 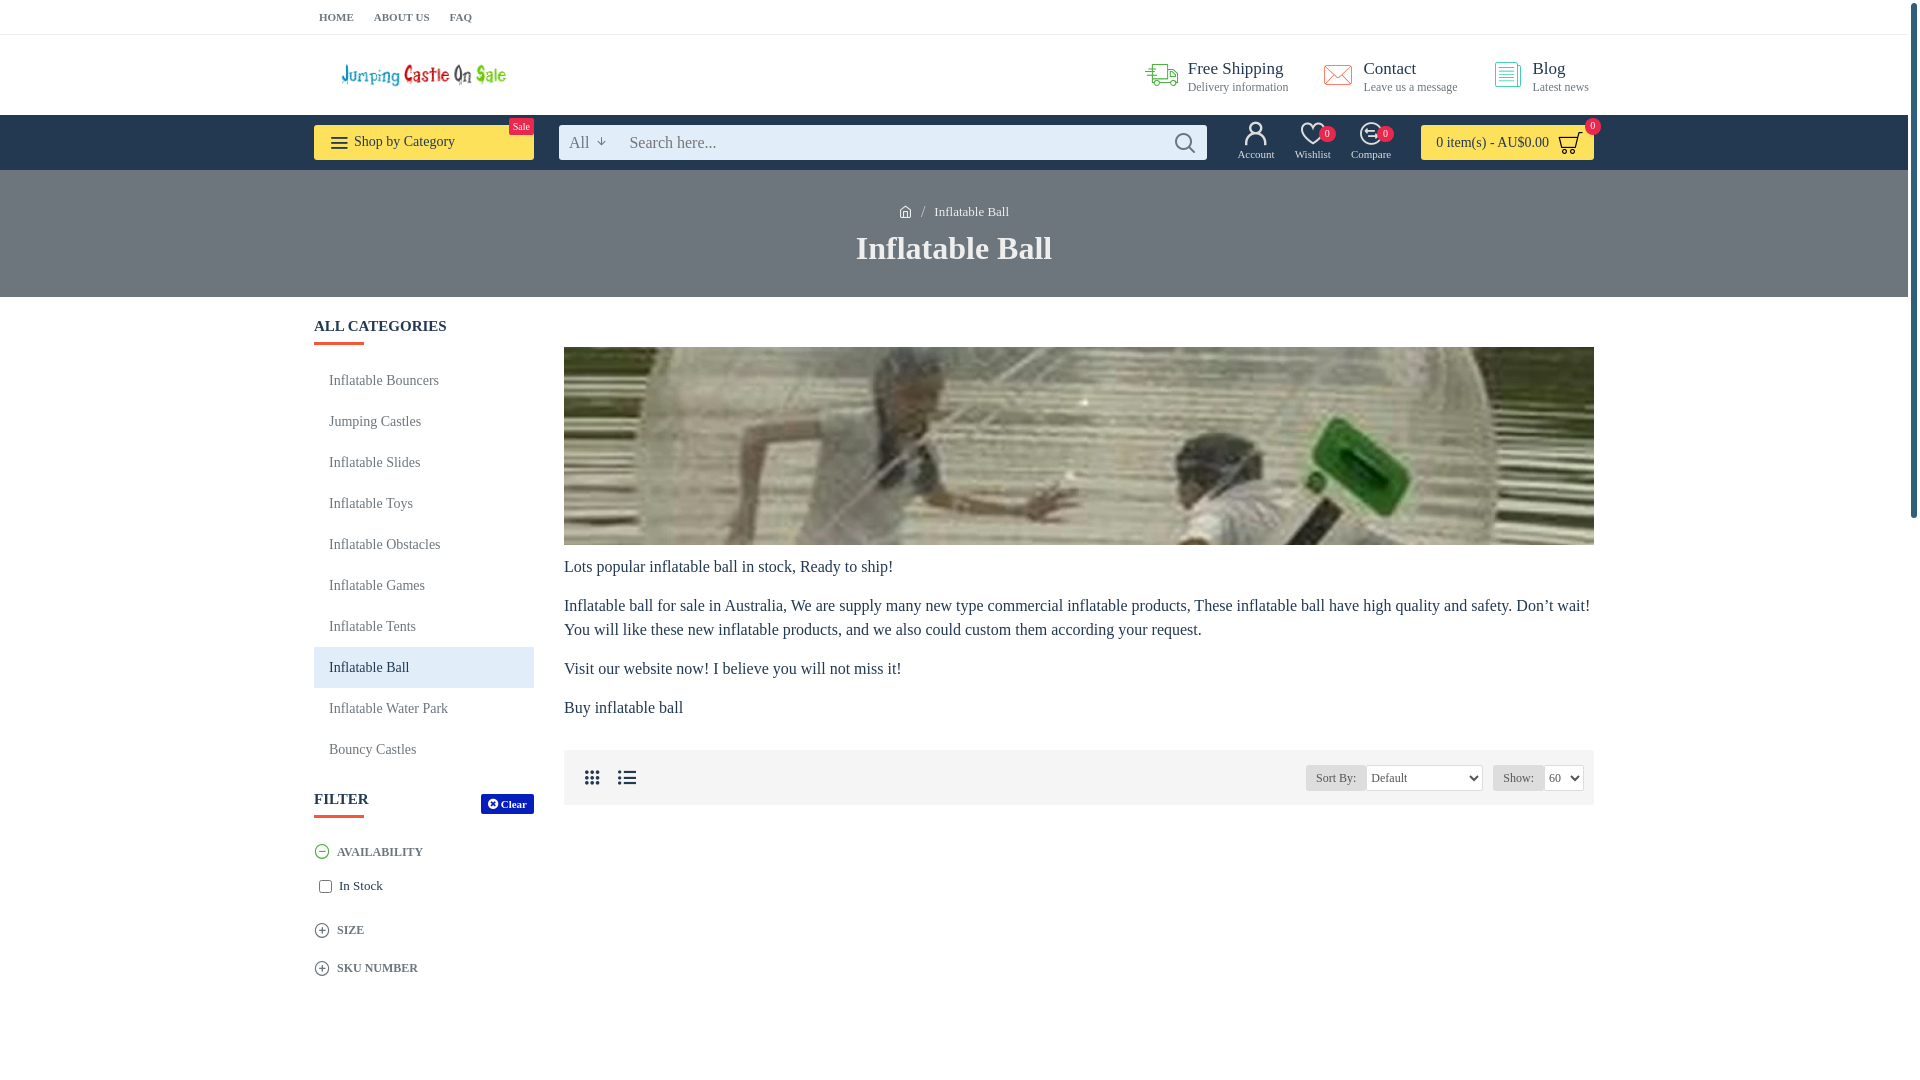 What do you see at coordinates (424, 142) in the screenshot?
I see `Shop by Category
Sale` at bounding box center [424, 142].